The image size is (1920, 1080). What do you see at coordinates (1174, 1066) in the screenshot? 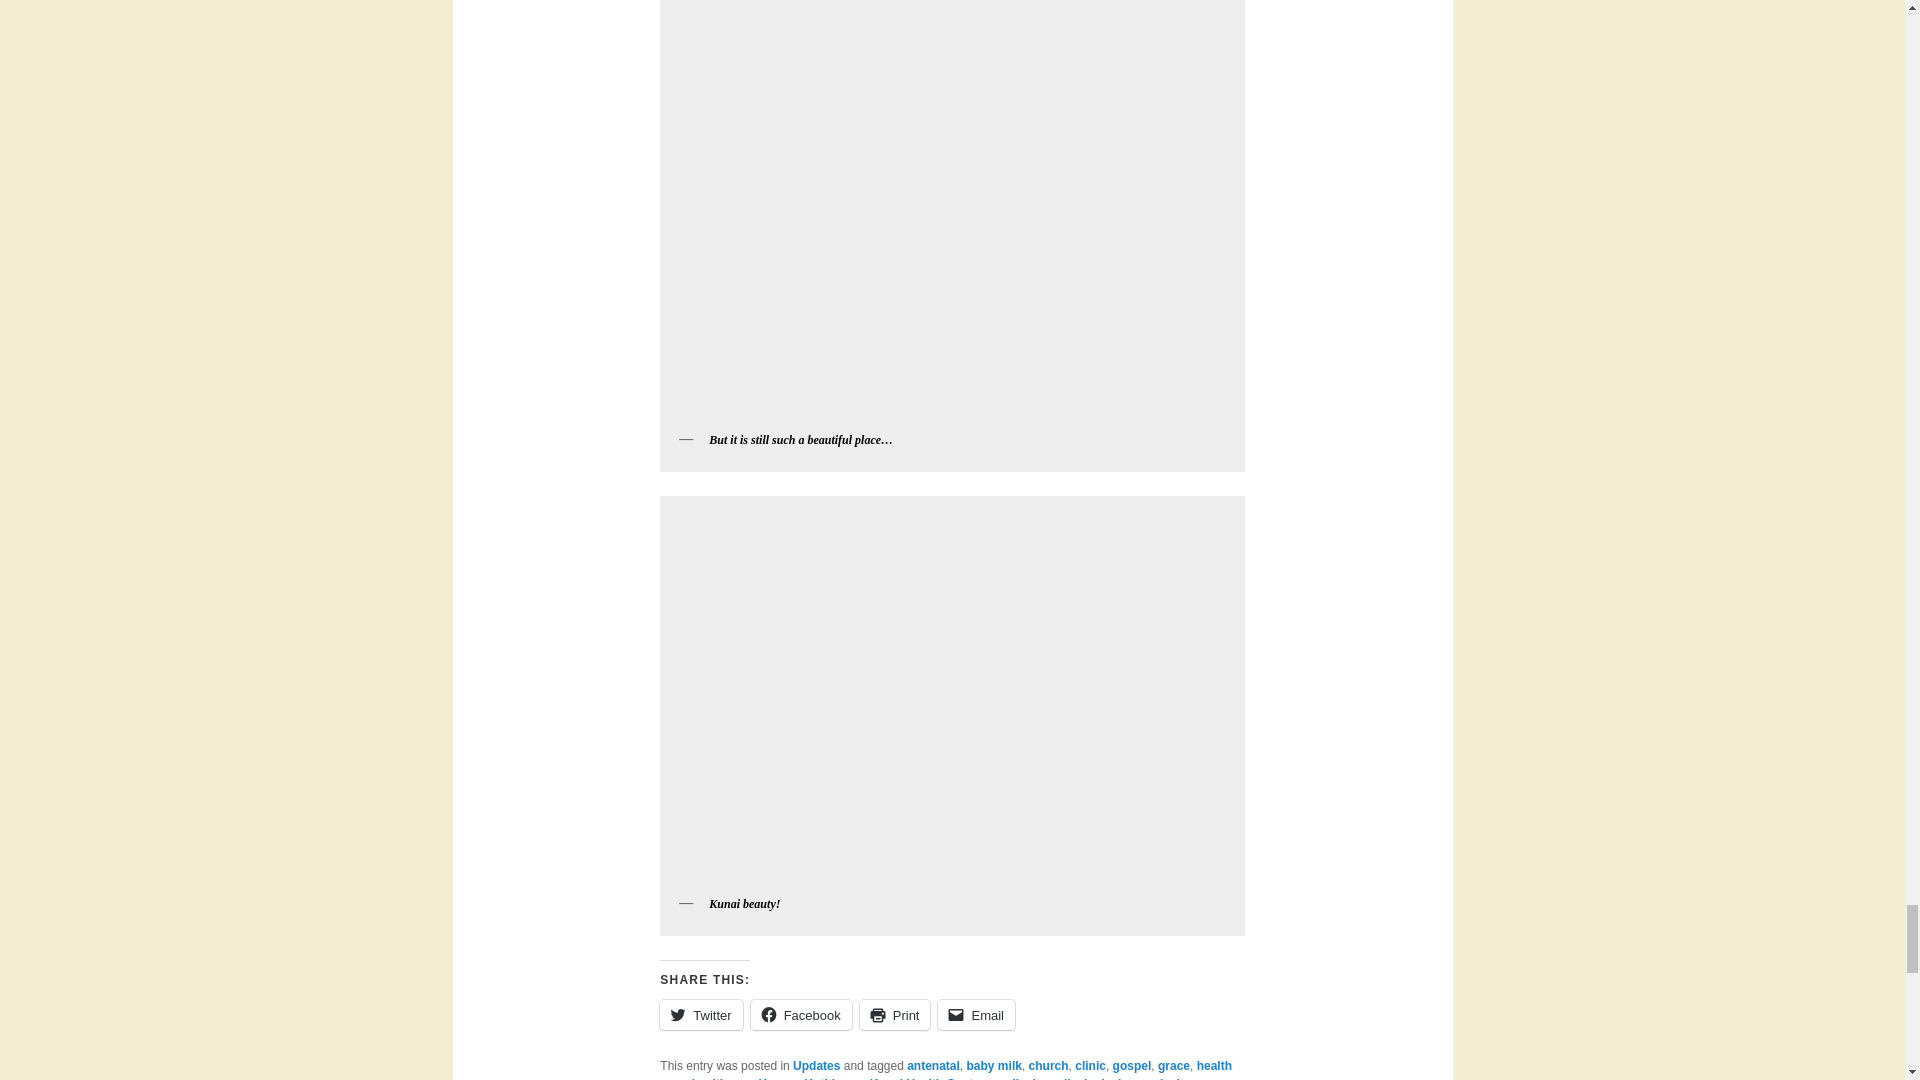
I see `grace` at bounding box center [1174, 1066].